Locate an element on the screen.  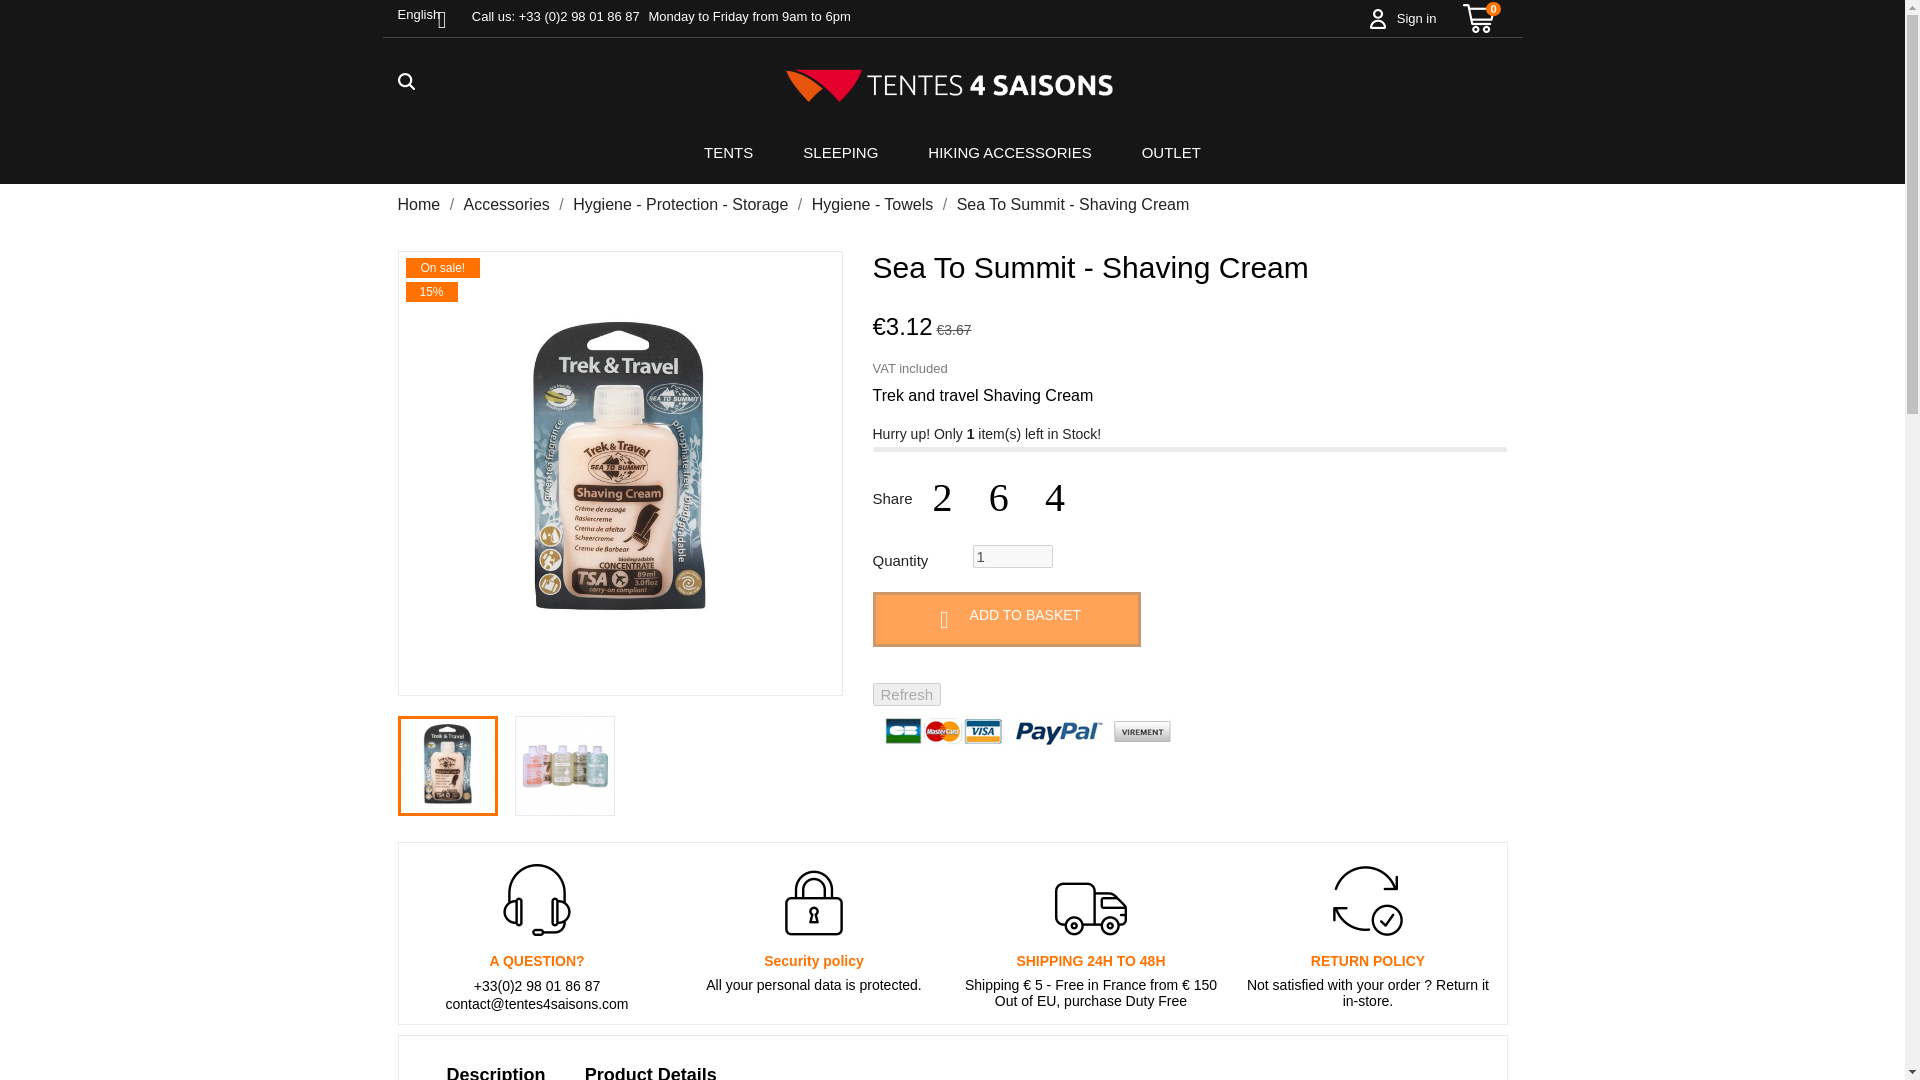
0 is located at coordinates (1479, 16).